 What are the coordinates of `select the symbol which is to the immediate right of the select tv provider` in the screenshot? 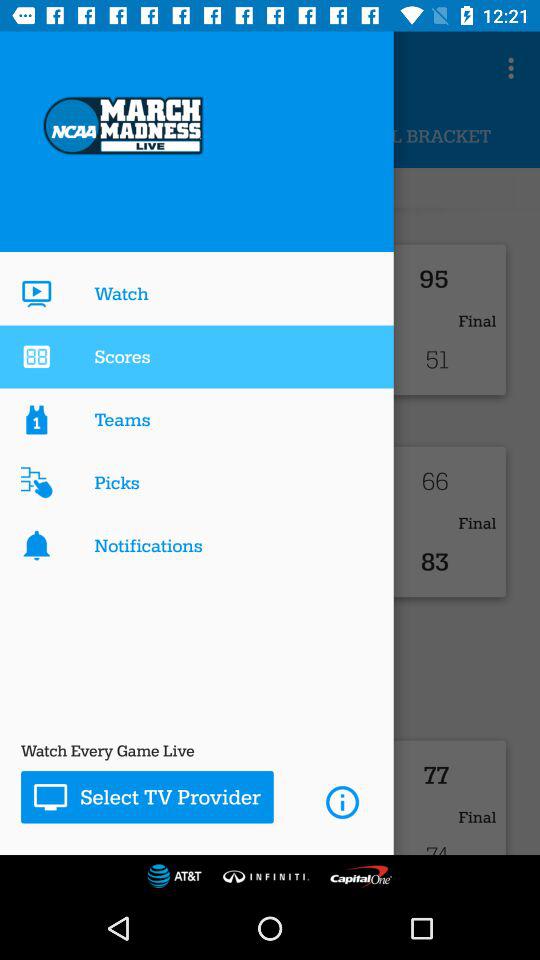 It's located at (342, 802).